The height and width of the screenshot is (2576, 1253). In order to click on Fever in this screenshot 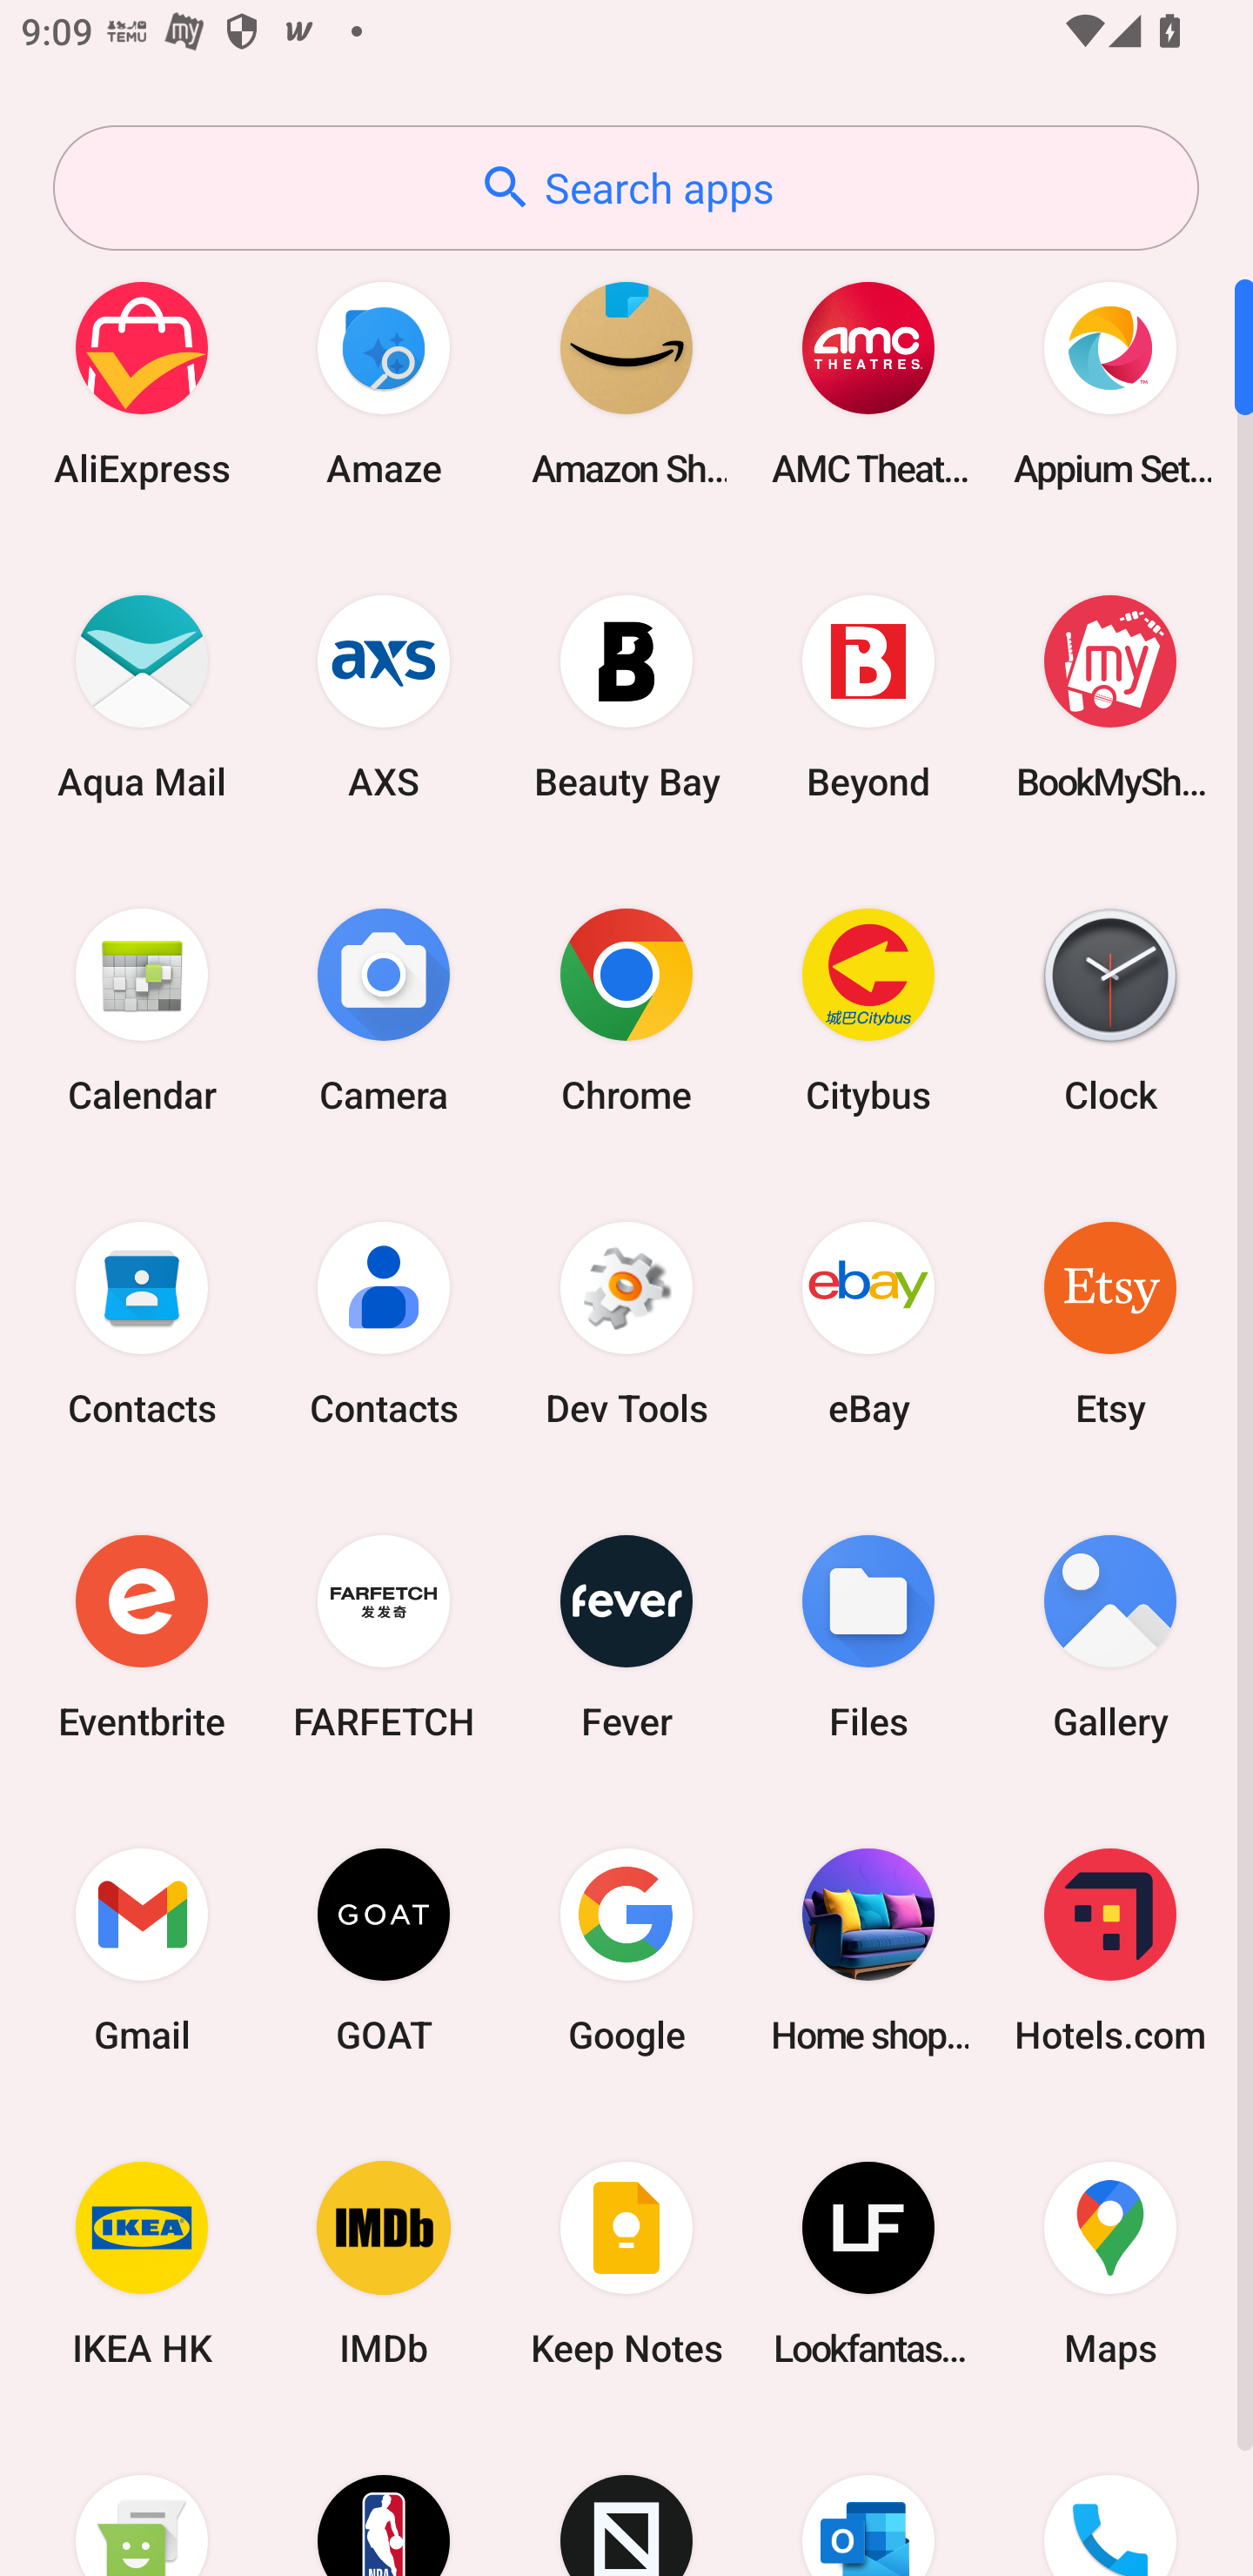, I will do `click(626, 1636)`.